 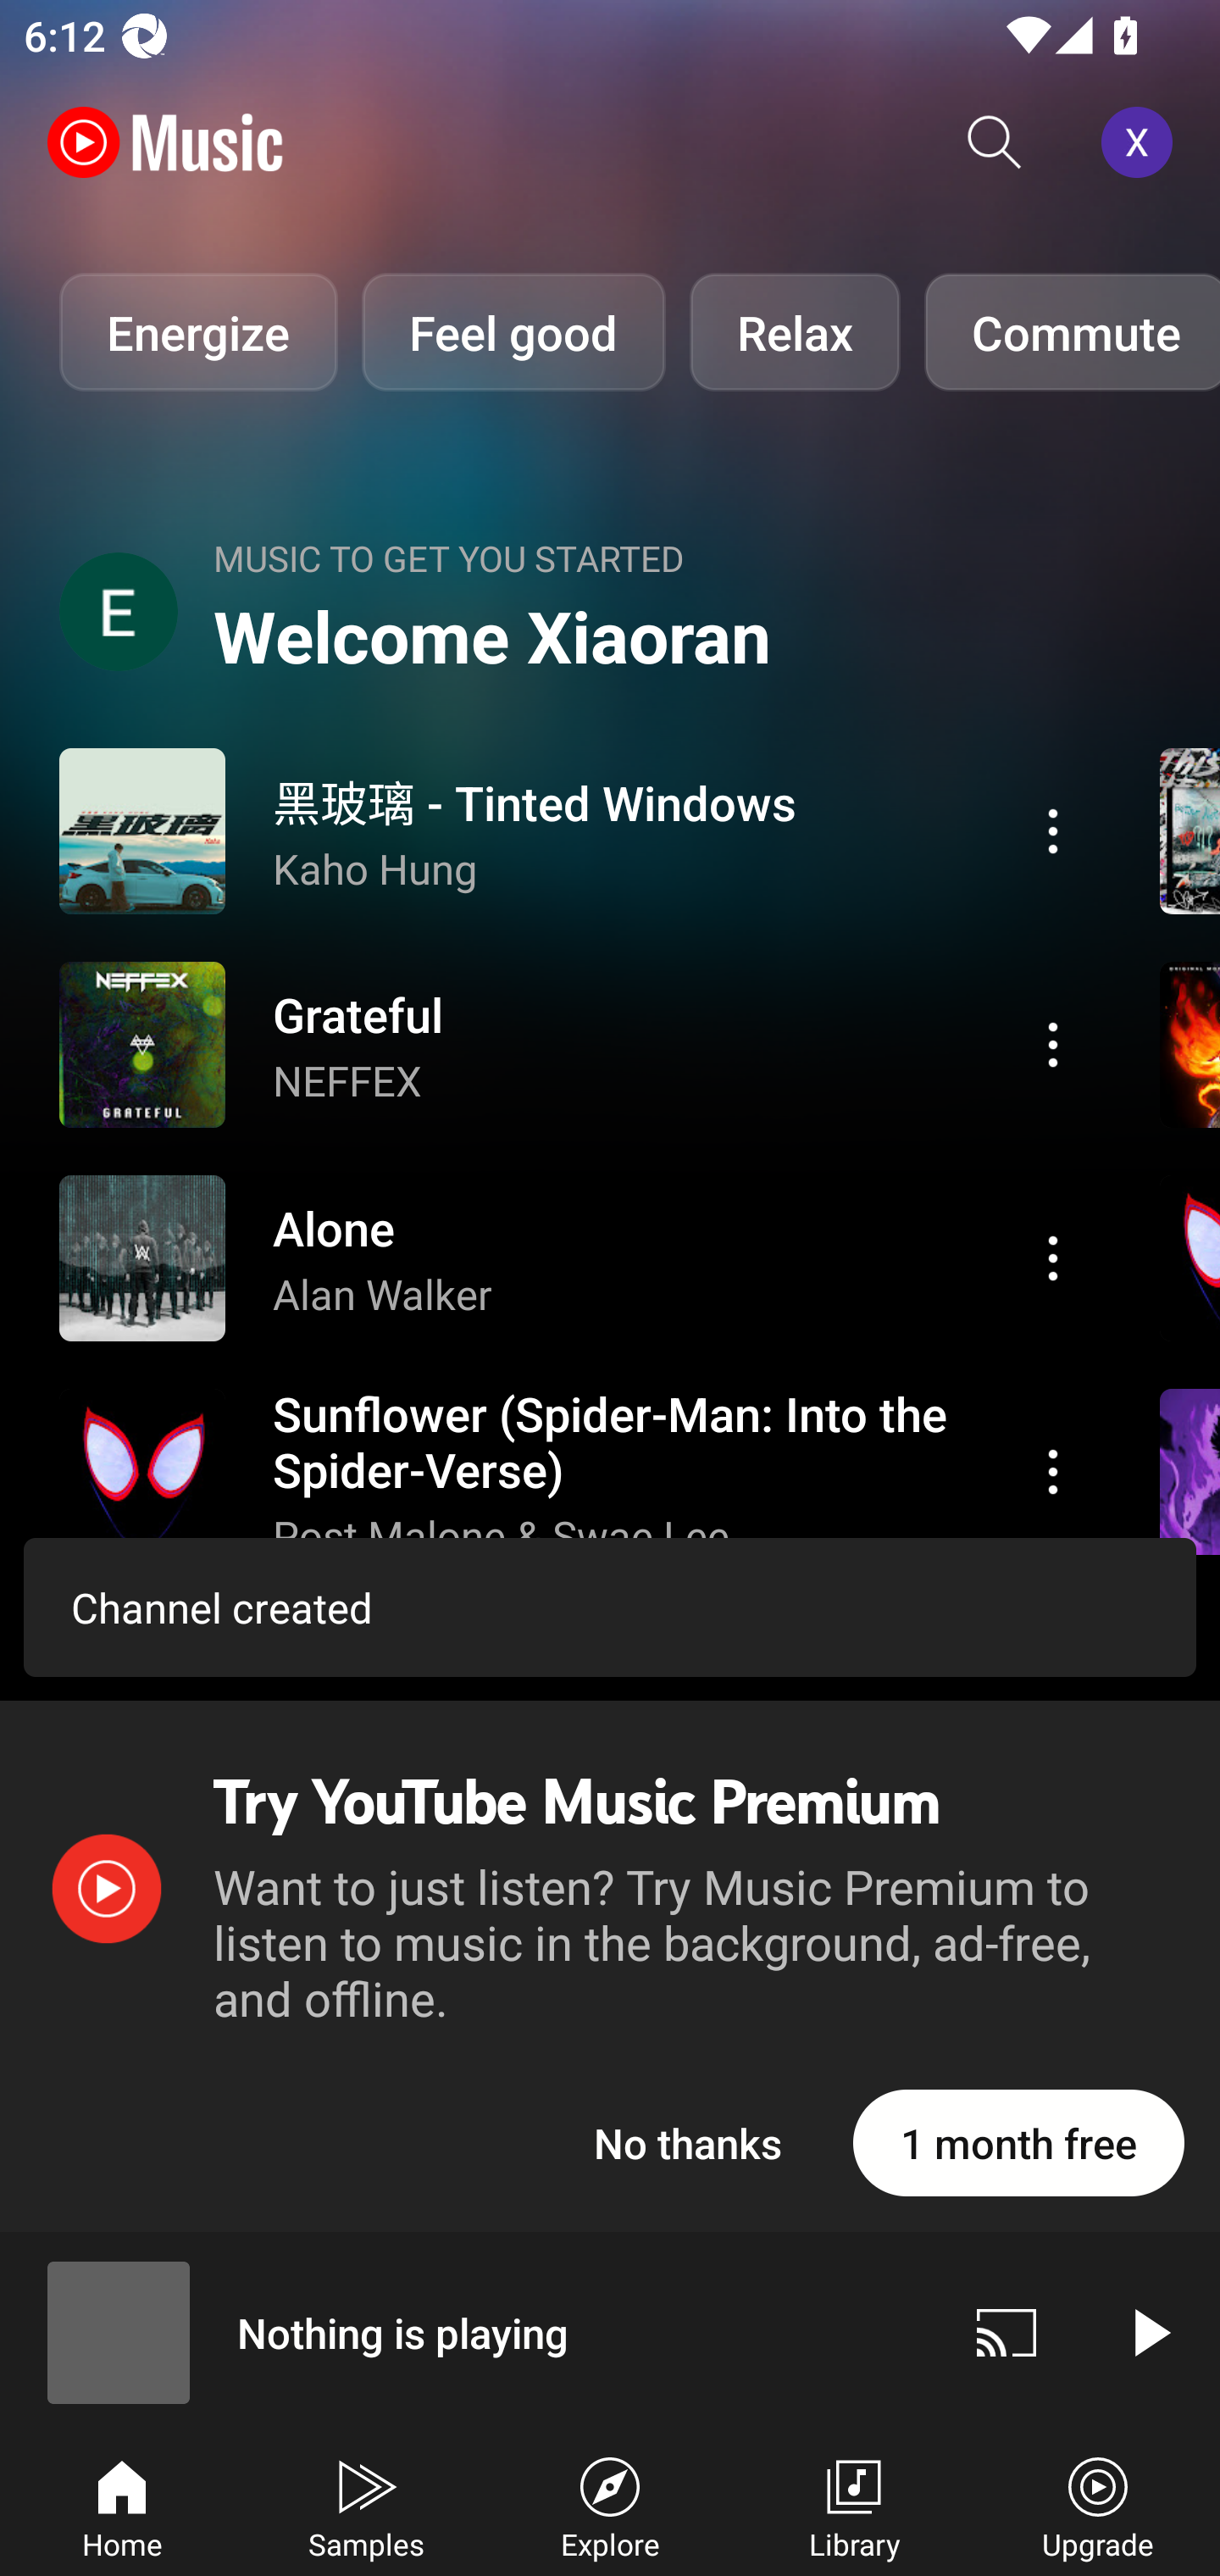 I want to click on Action menu, so click(x=1053, y=1257).